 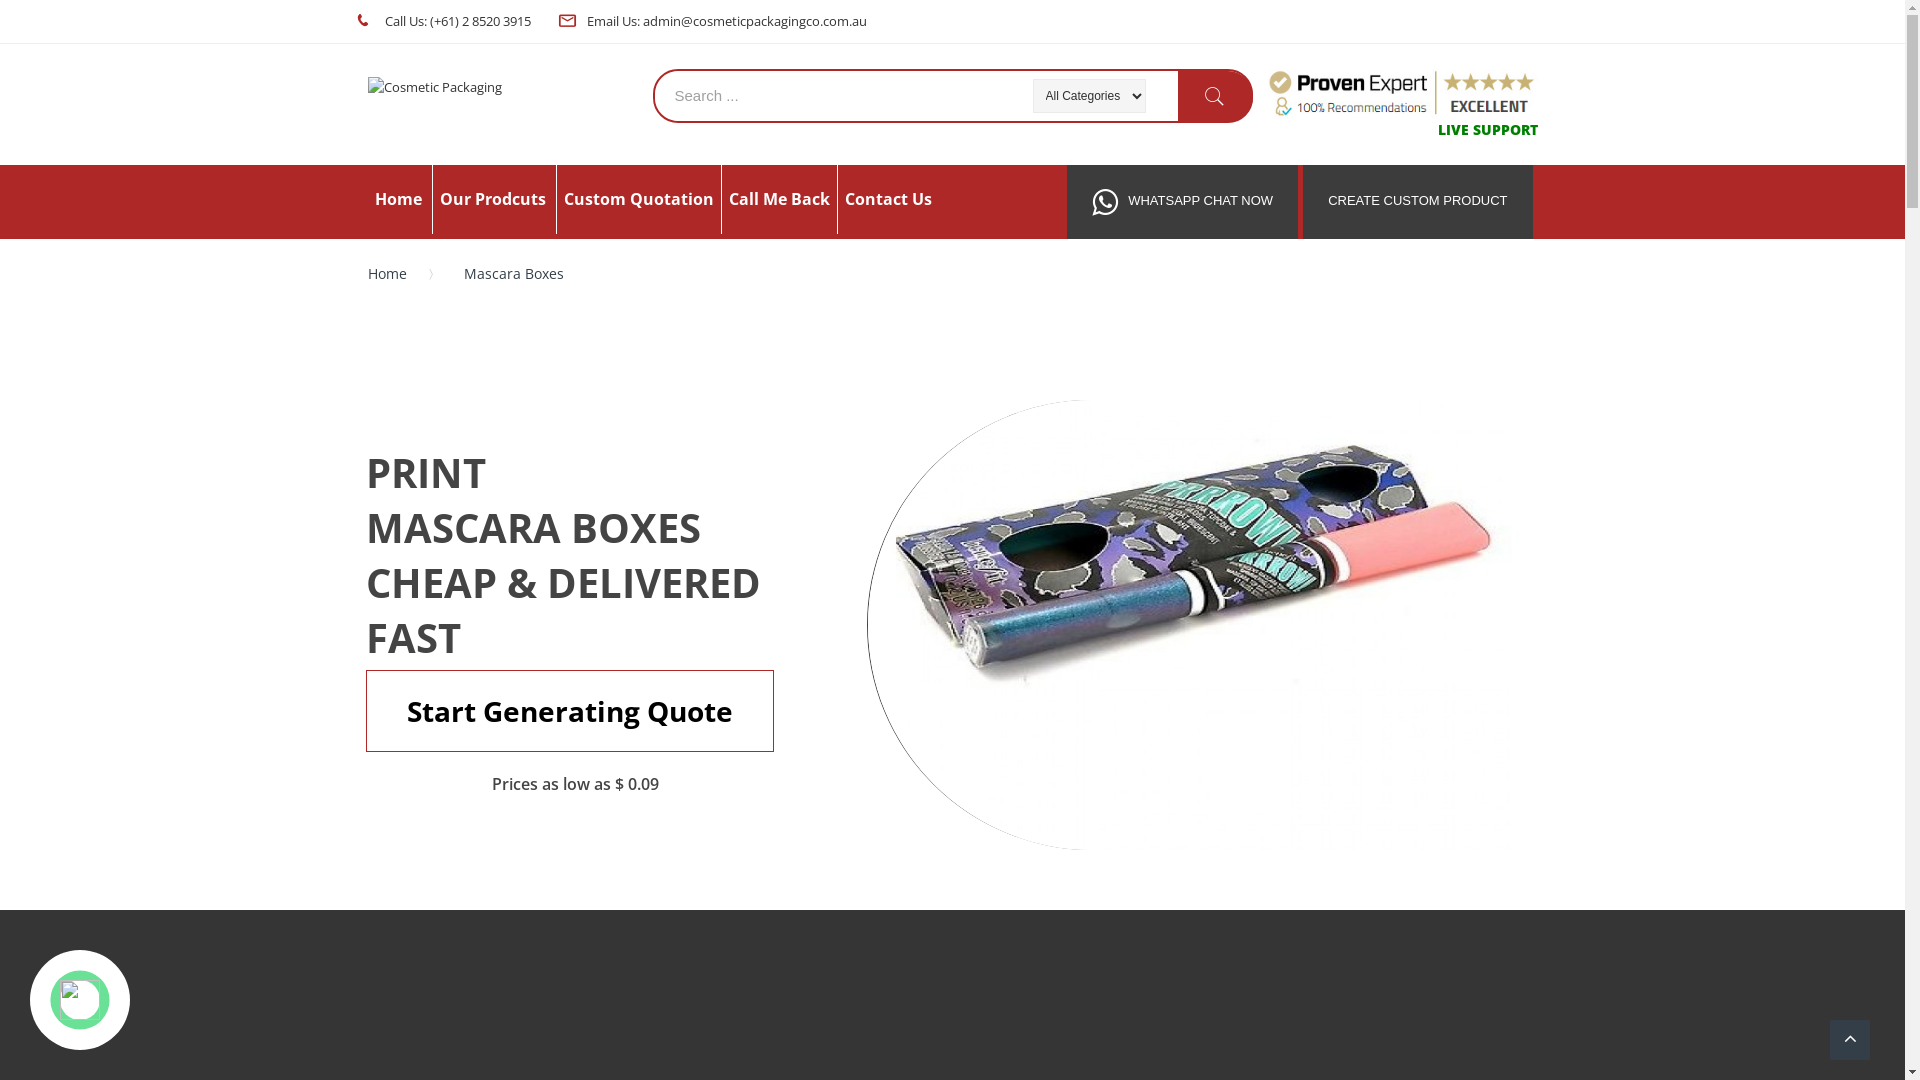 I want to click on Cosmetic Packaging , so click(x=503, y=87).